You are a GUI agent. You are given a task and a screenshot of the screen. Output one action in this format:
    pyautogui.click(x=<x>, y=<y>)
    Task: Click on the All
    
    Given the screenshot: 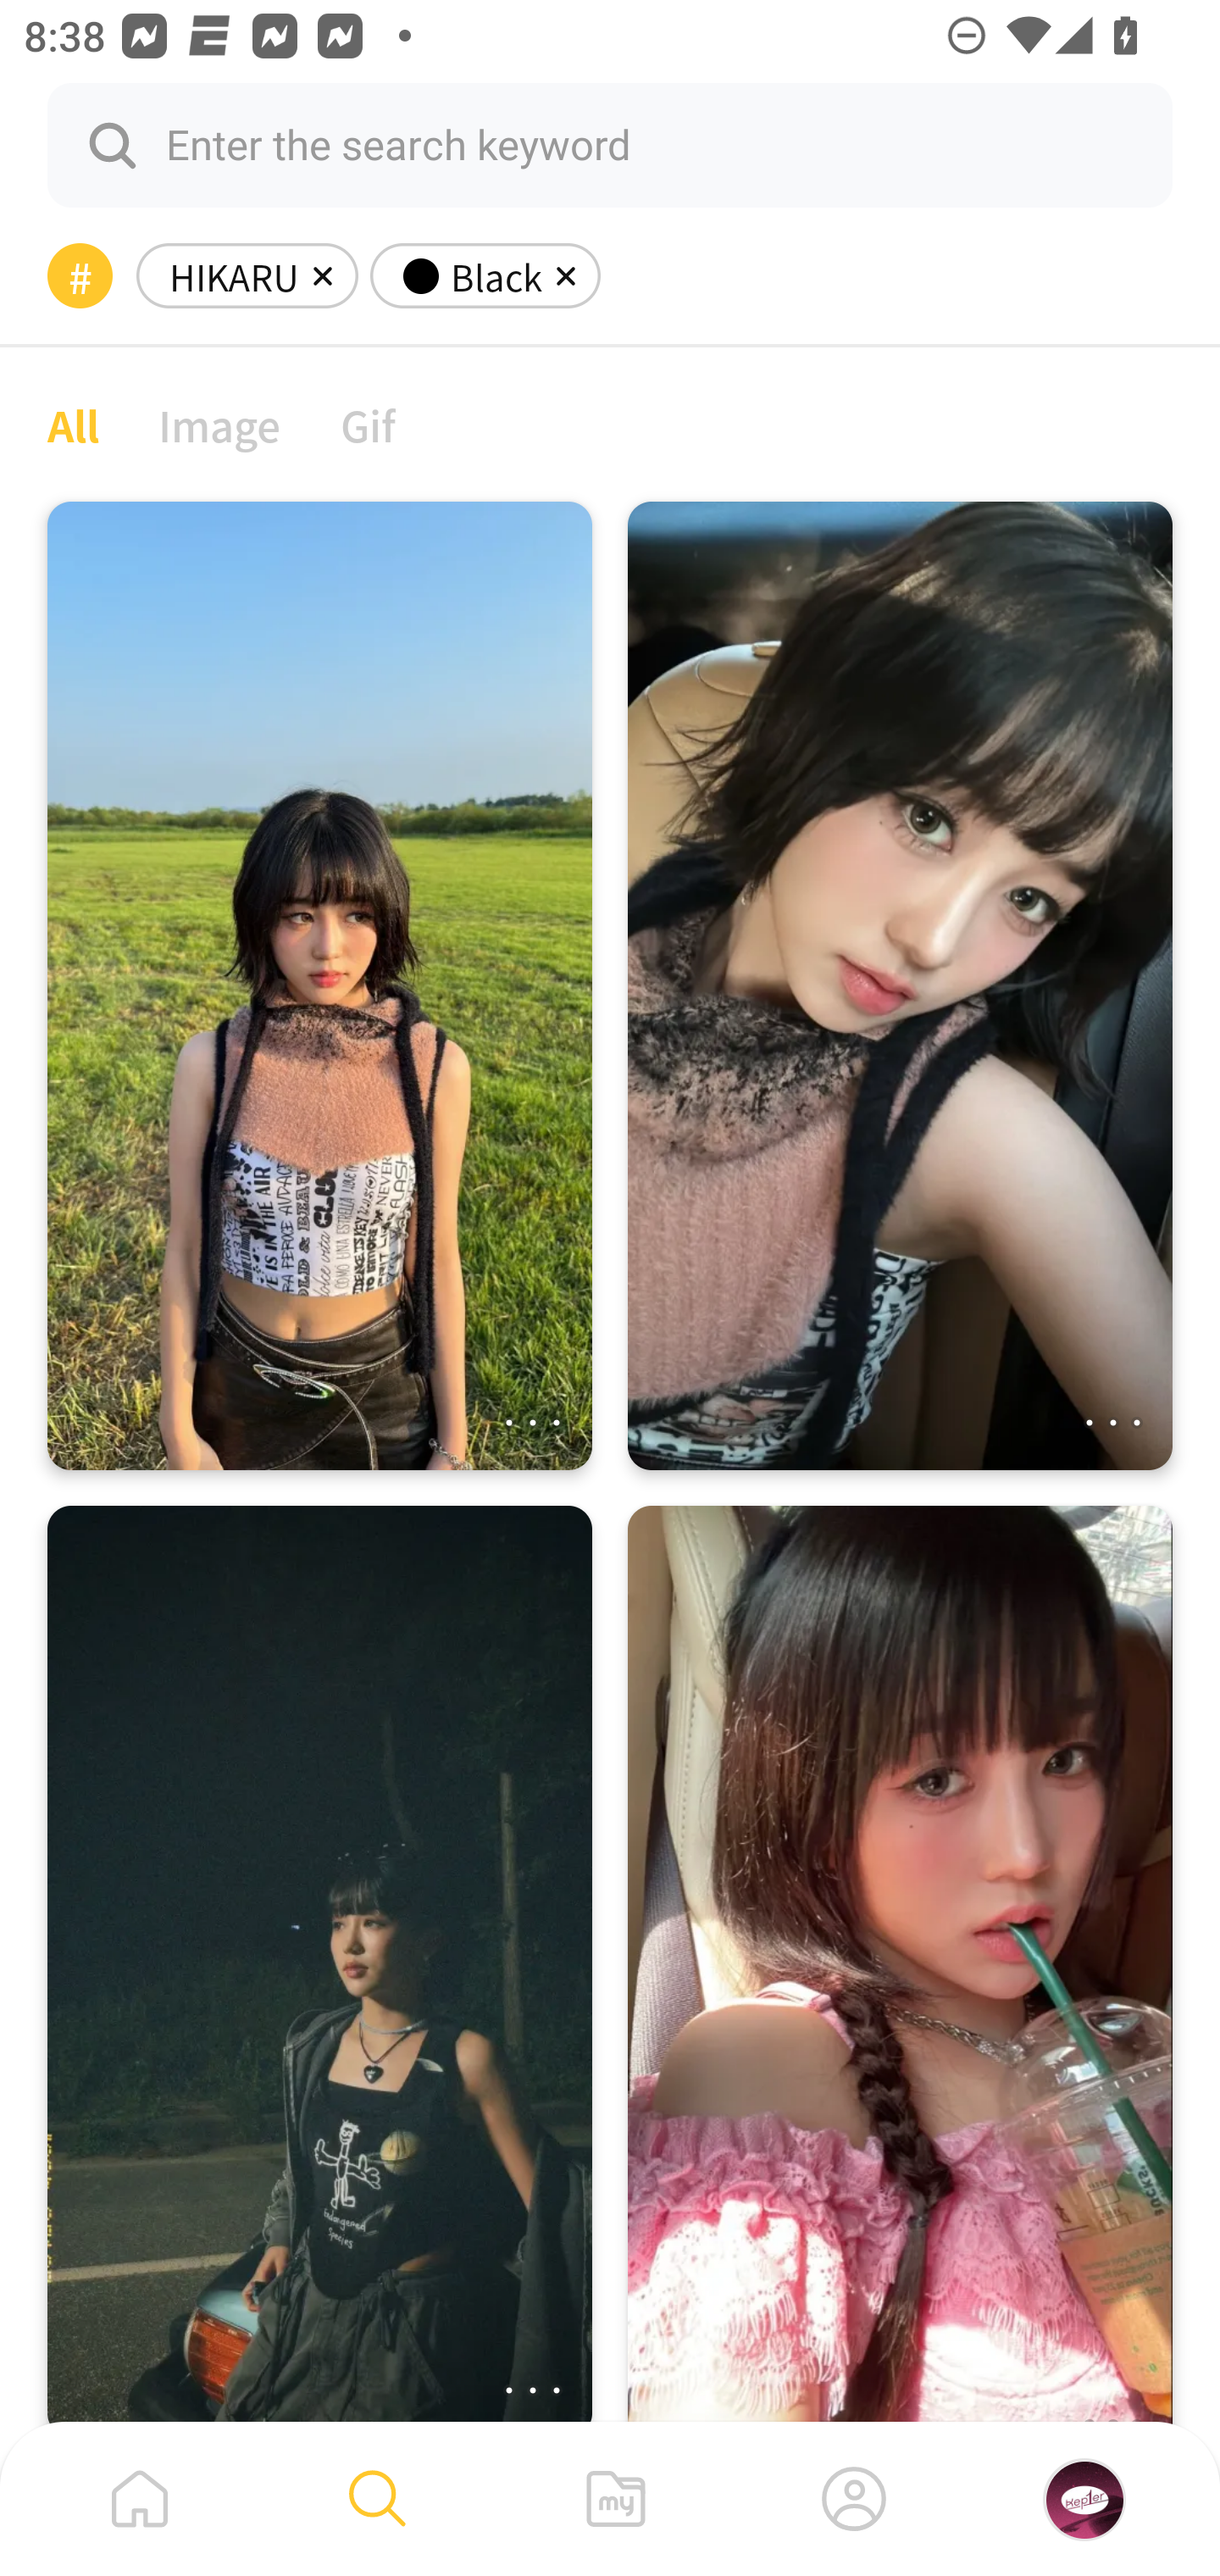 What is the action you would take?
    pyautogui.click(x=73, y=424)
    